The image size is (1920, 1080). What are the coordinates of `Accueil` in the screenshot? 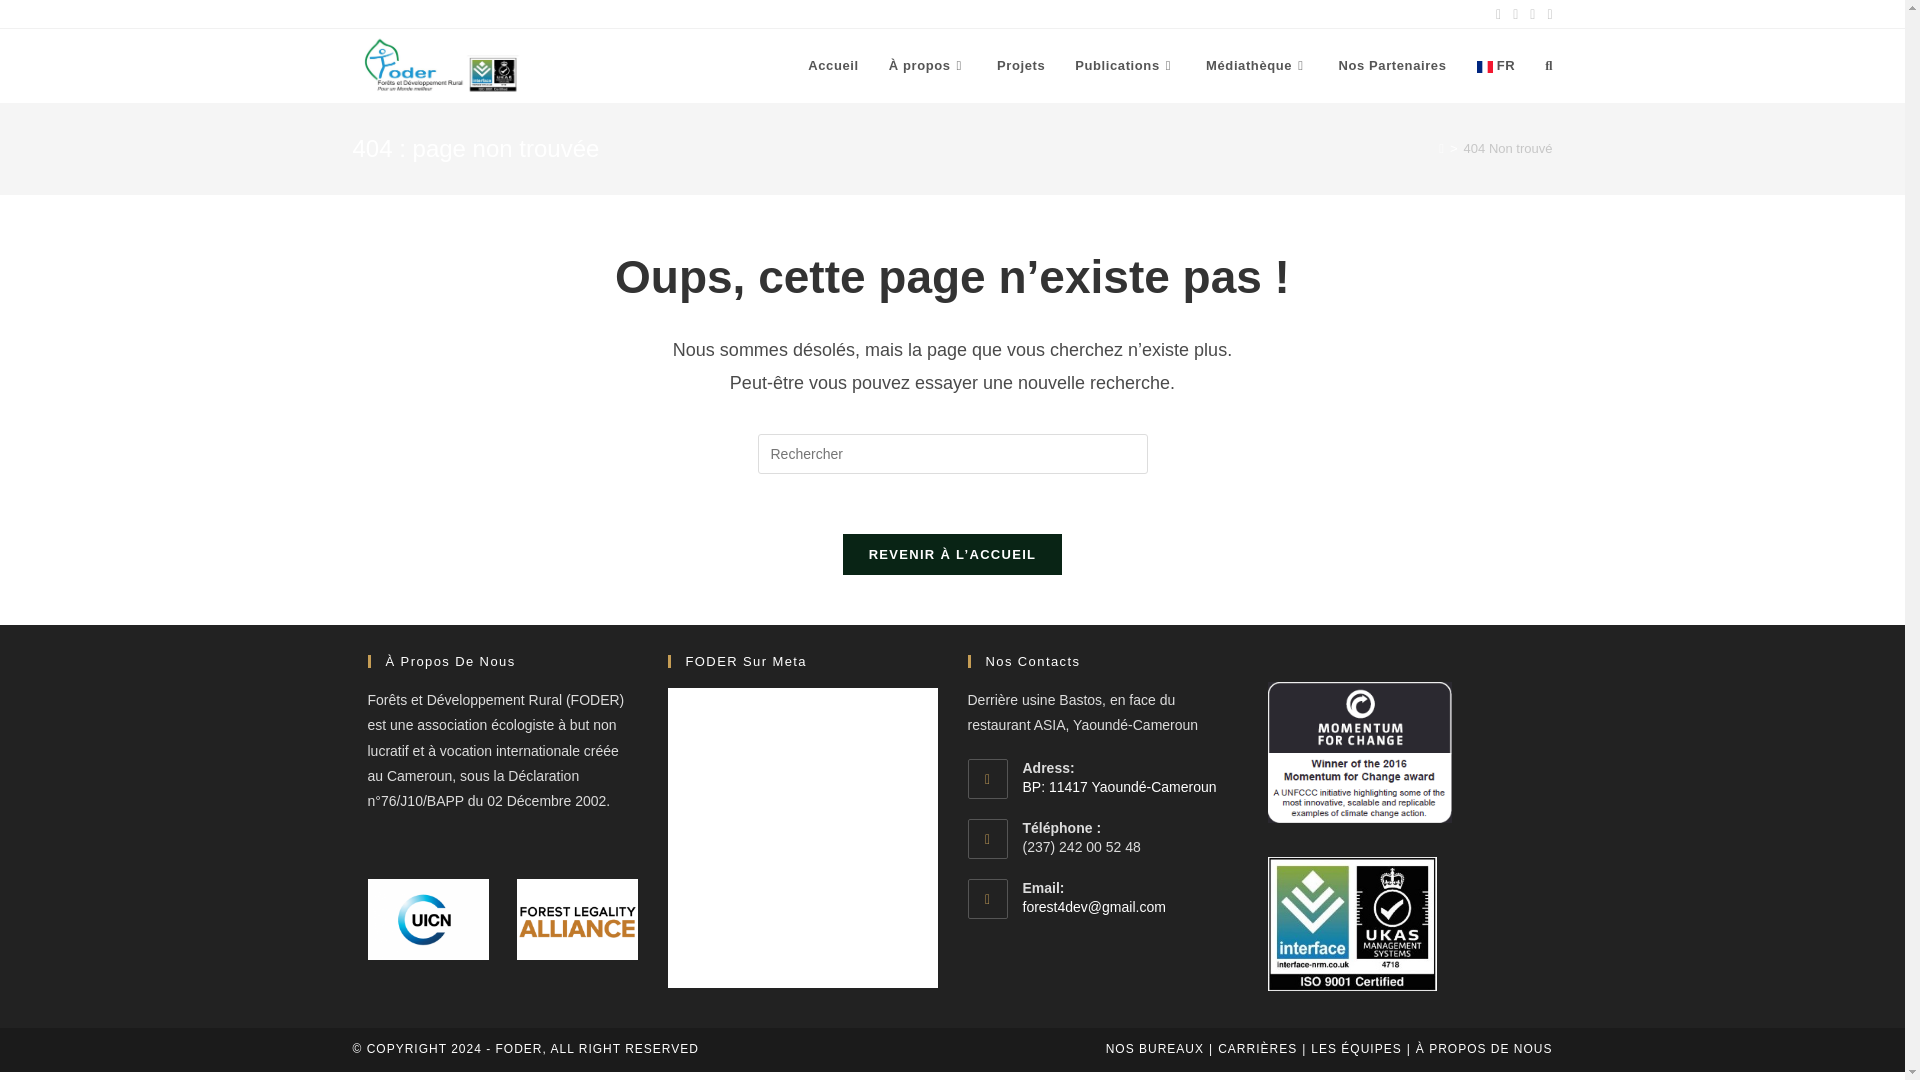 It's located at (832, 66).